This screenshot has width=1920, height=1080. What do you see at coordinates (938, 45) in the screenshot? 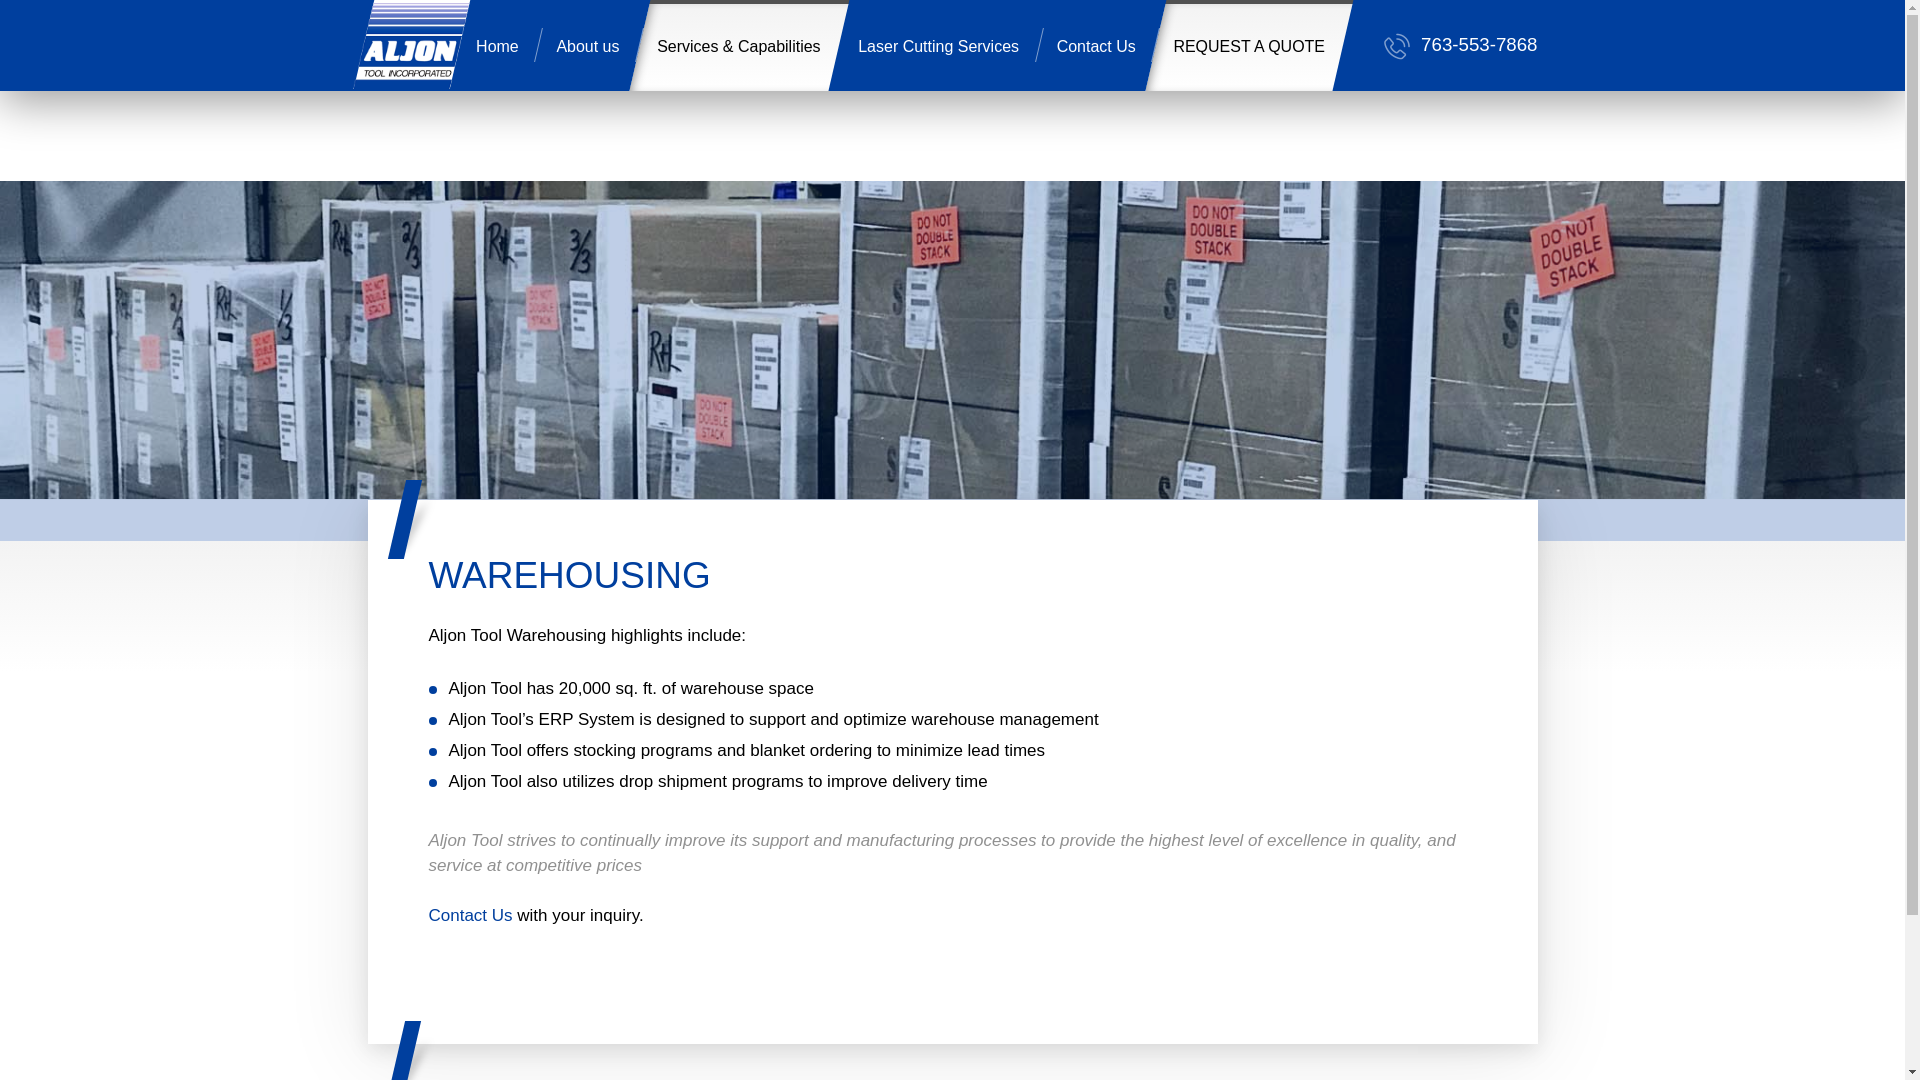
I see `Laser Cutting Services` at bounding box center [938, 45].